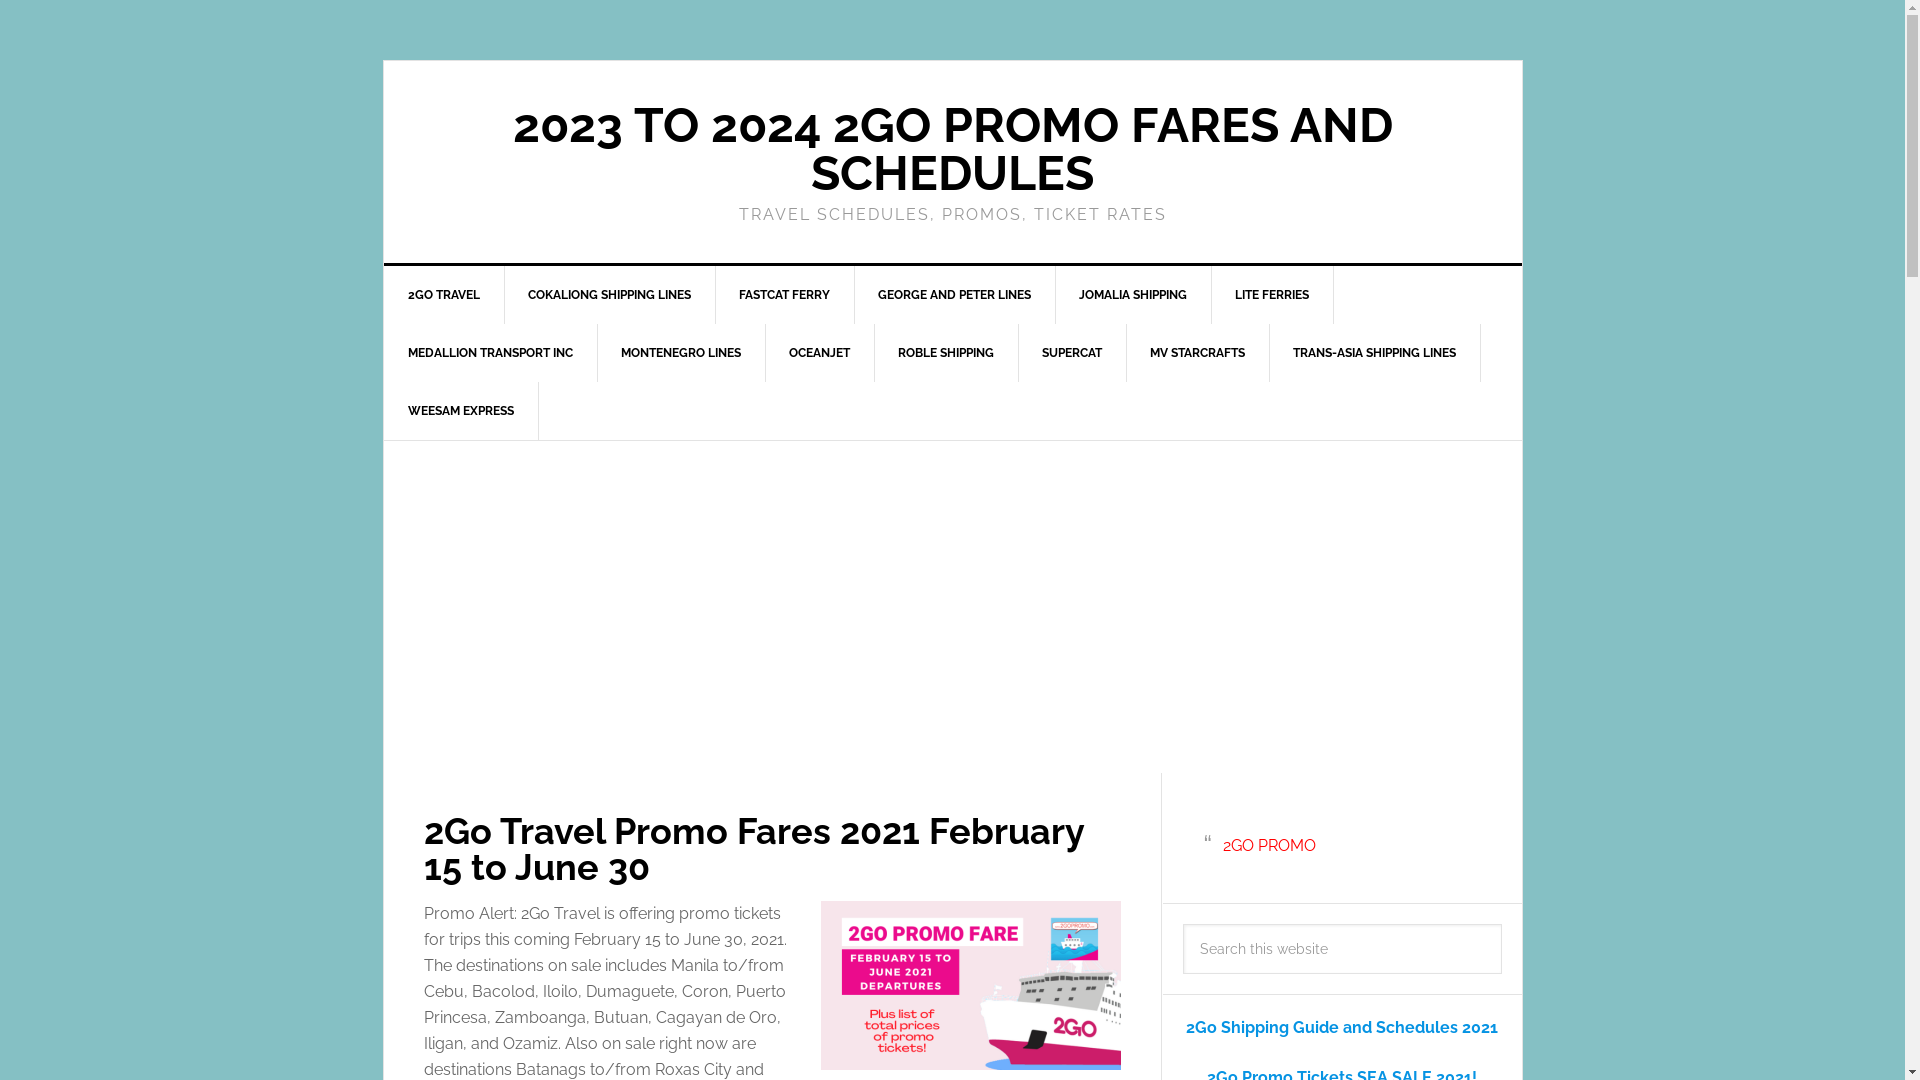 This screenshot has height=1080, width=1920. Describe the element at coordinates (754, 849) in the screenshot. I see `2Go Travel Promo Fares 2021 February 15 to June 30` at that location.